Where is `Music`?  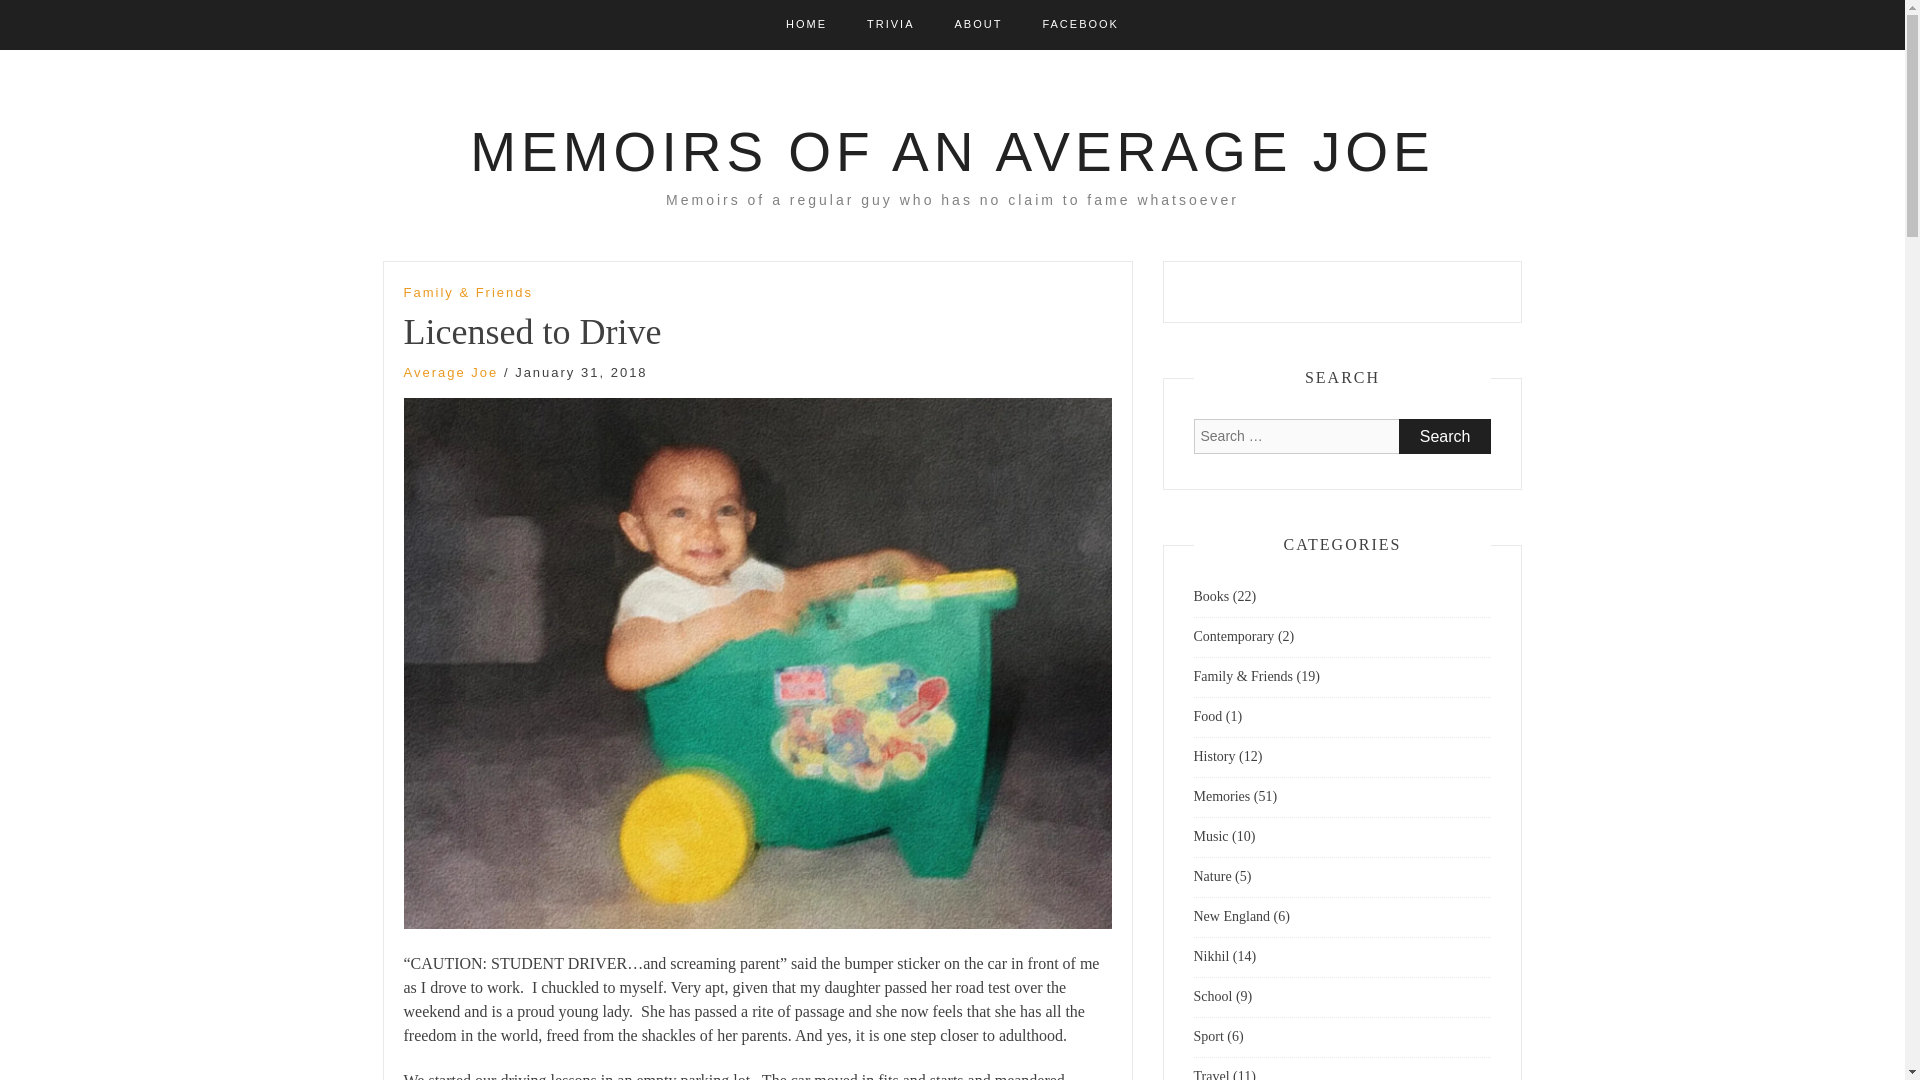
Music is located at coordinates (1211, 836).